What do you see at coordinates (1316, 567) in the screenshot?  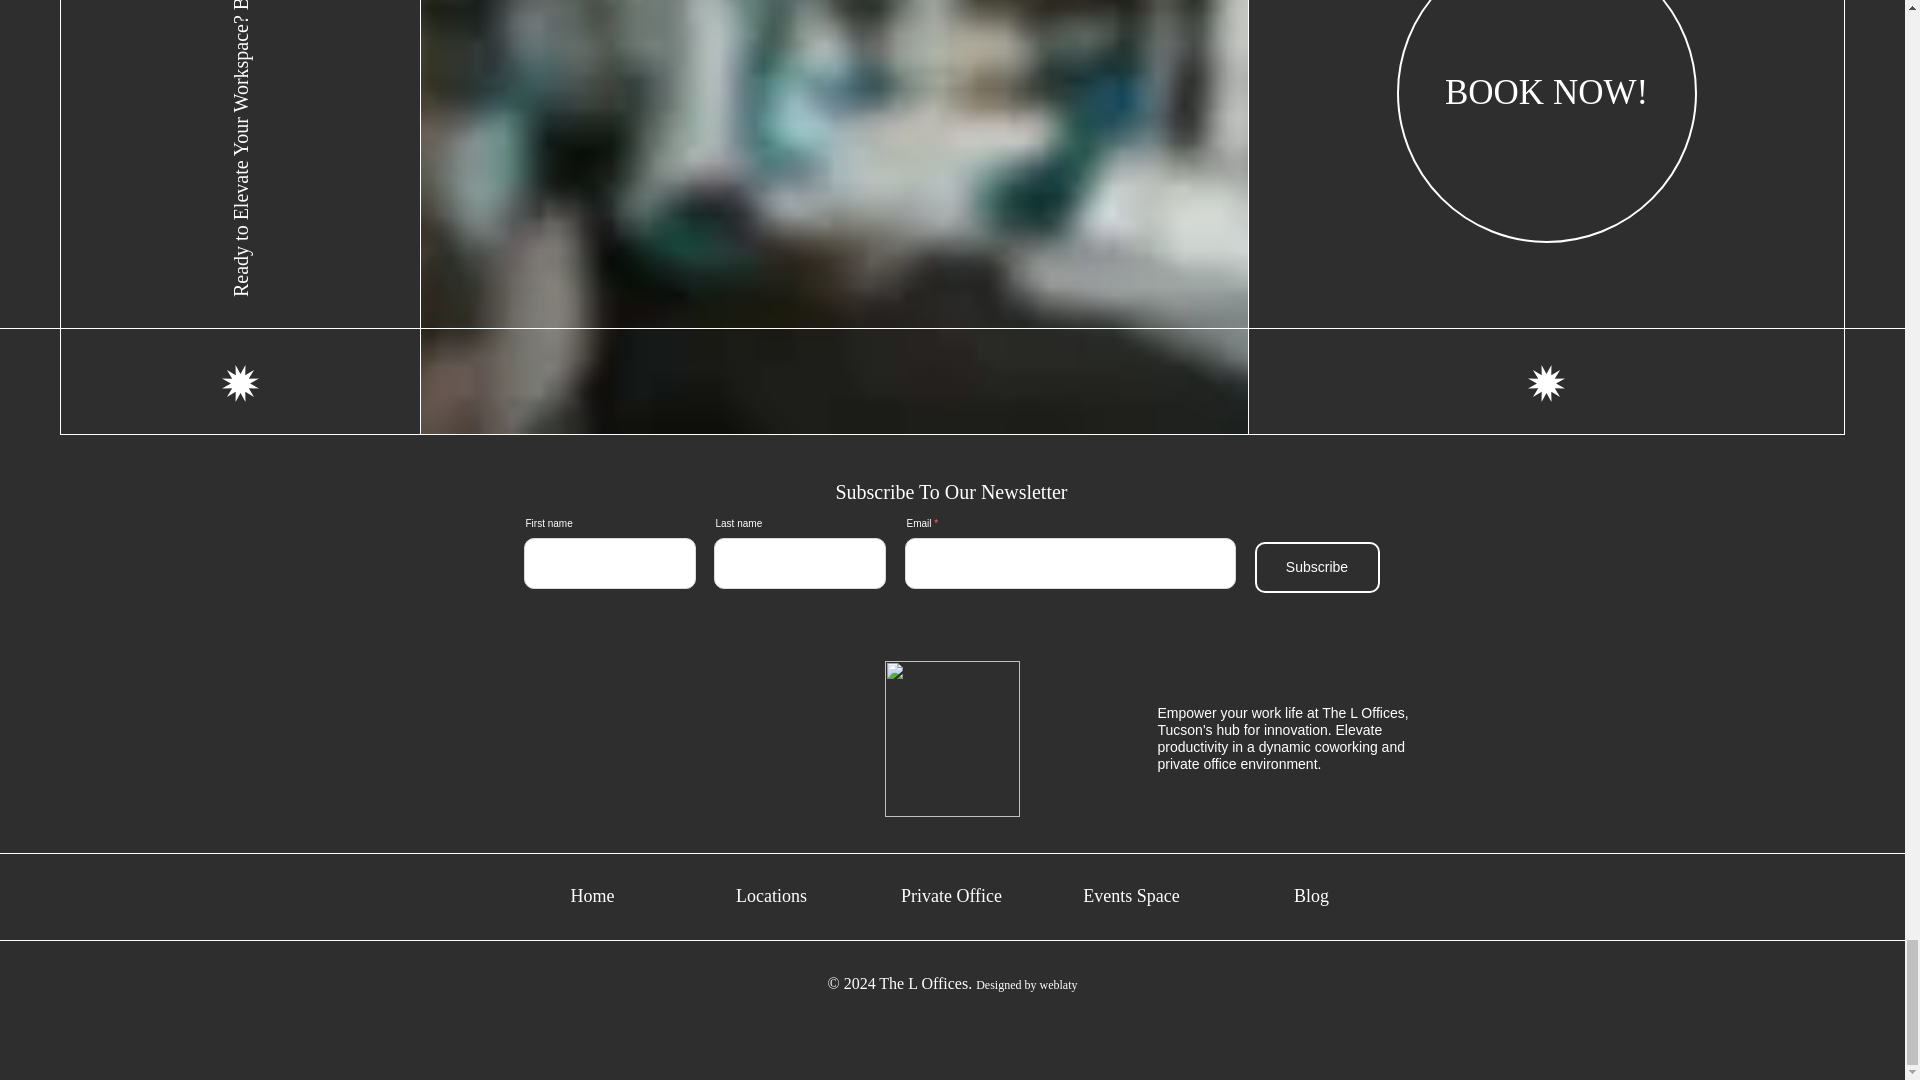 I see `Subscribe` at bounding box center [1316, 567].